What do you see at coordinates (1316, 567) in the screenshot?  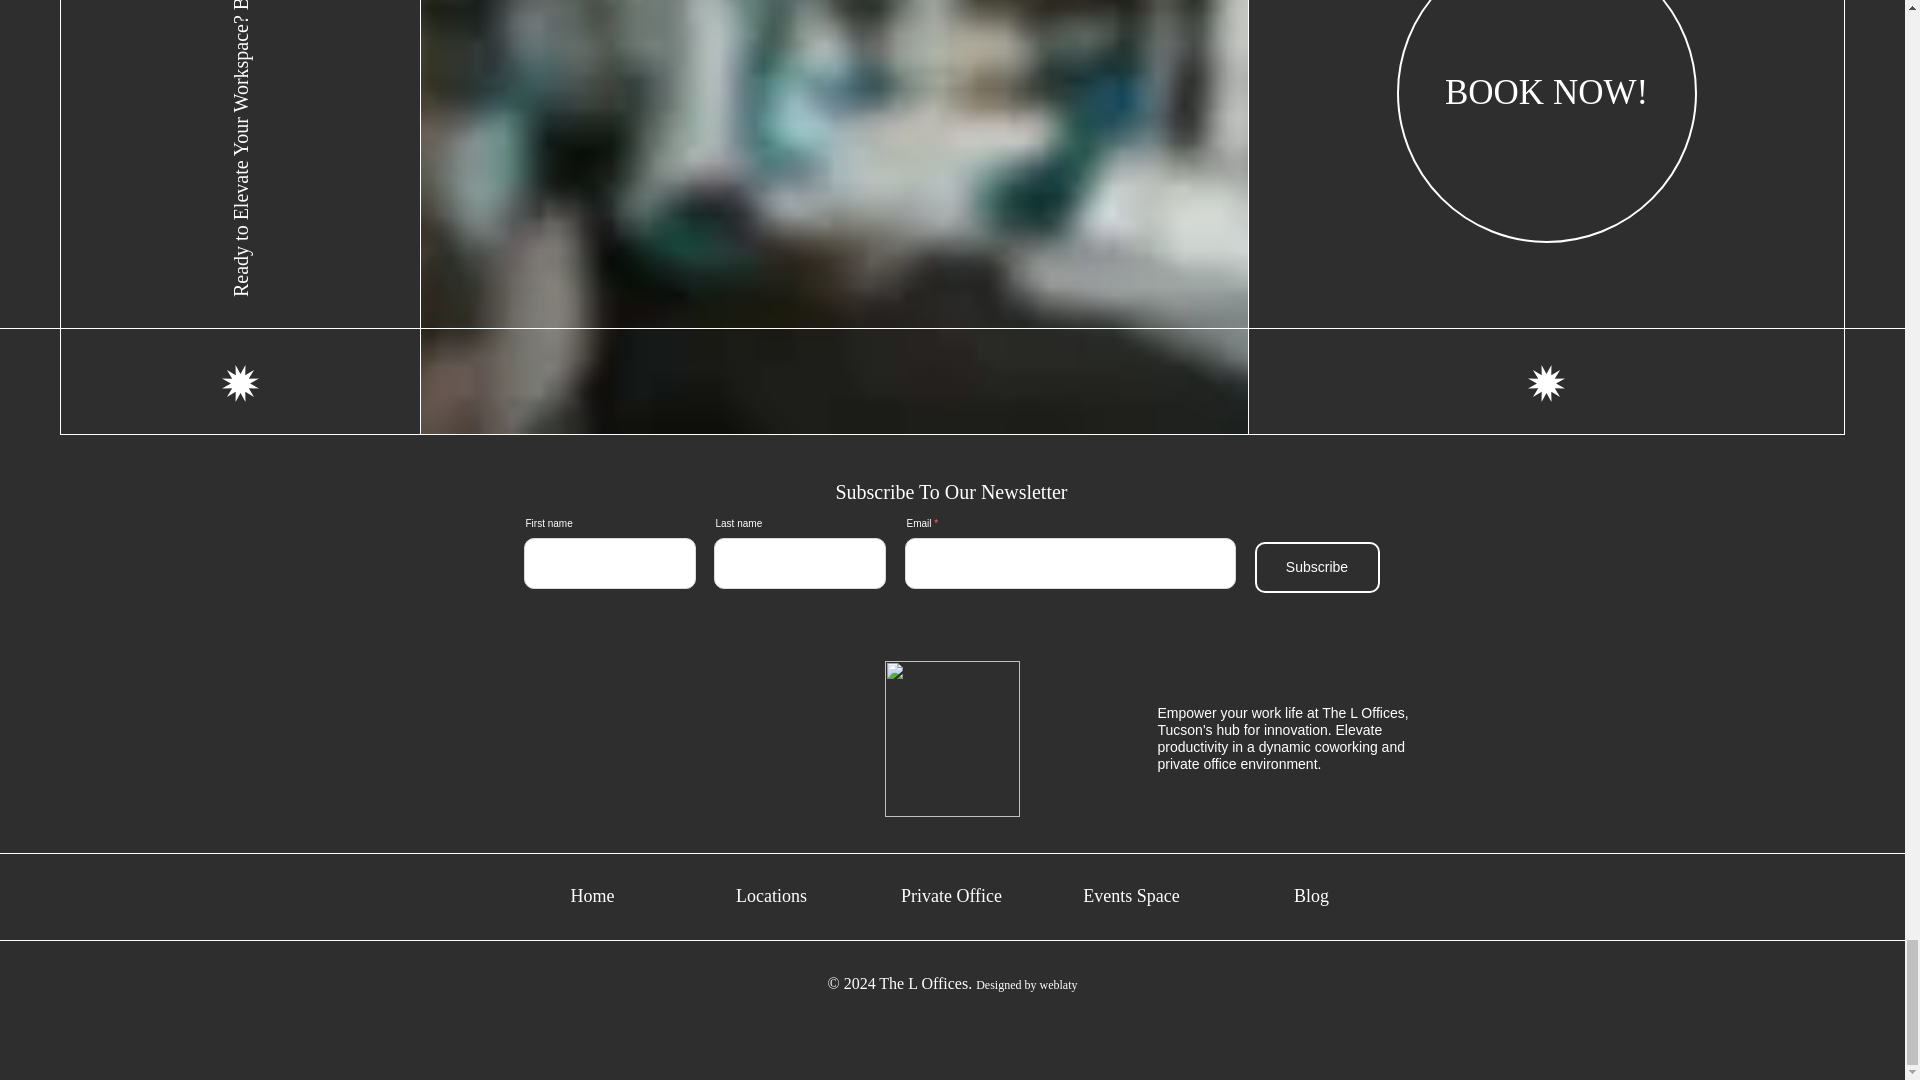 I see `Subscribe` at bounding box center [1316, 567].